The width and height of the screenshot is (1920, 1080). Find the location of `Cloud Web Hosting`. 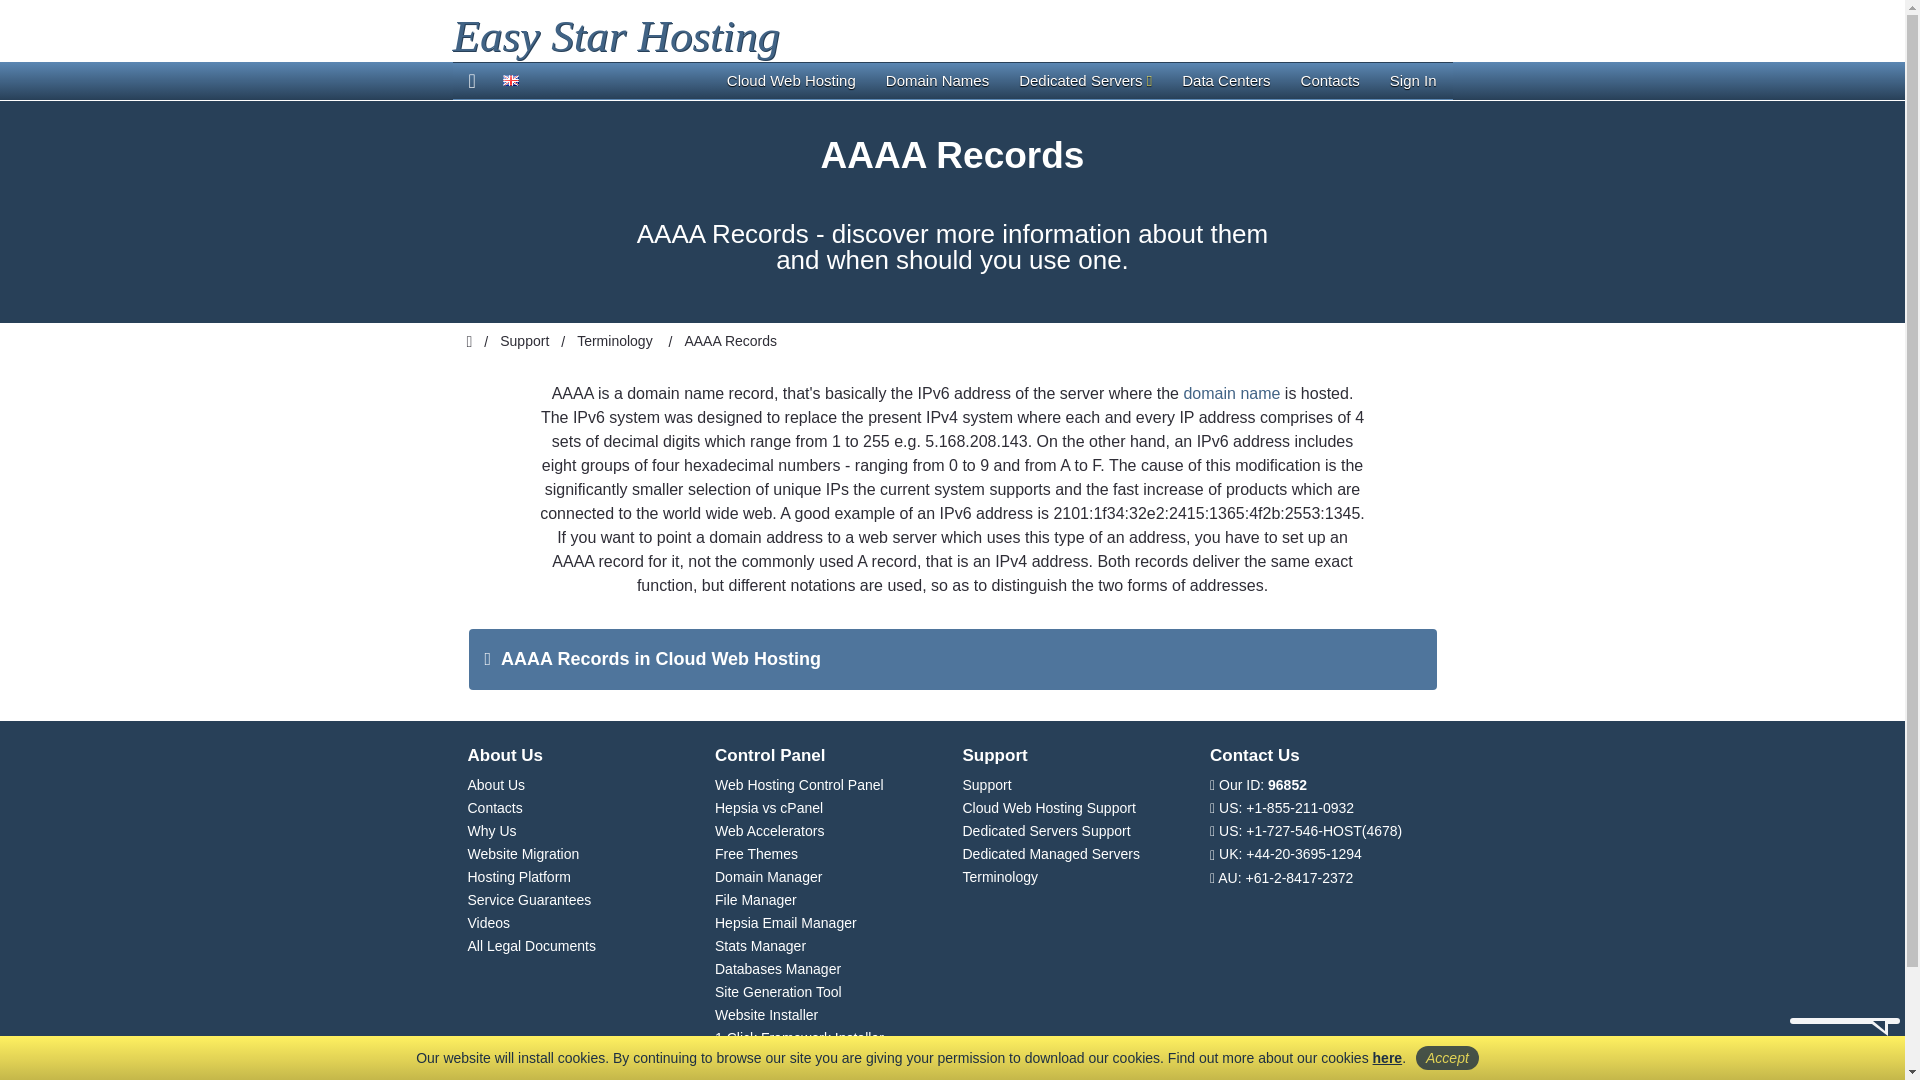

Cloud Web Hosting is located at coordinates (792, 80).